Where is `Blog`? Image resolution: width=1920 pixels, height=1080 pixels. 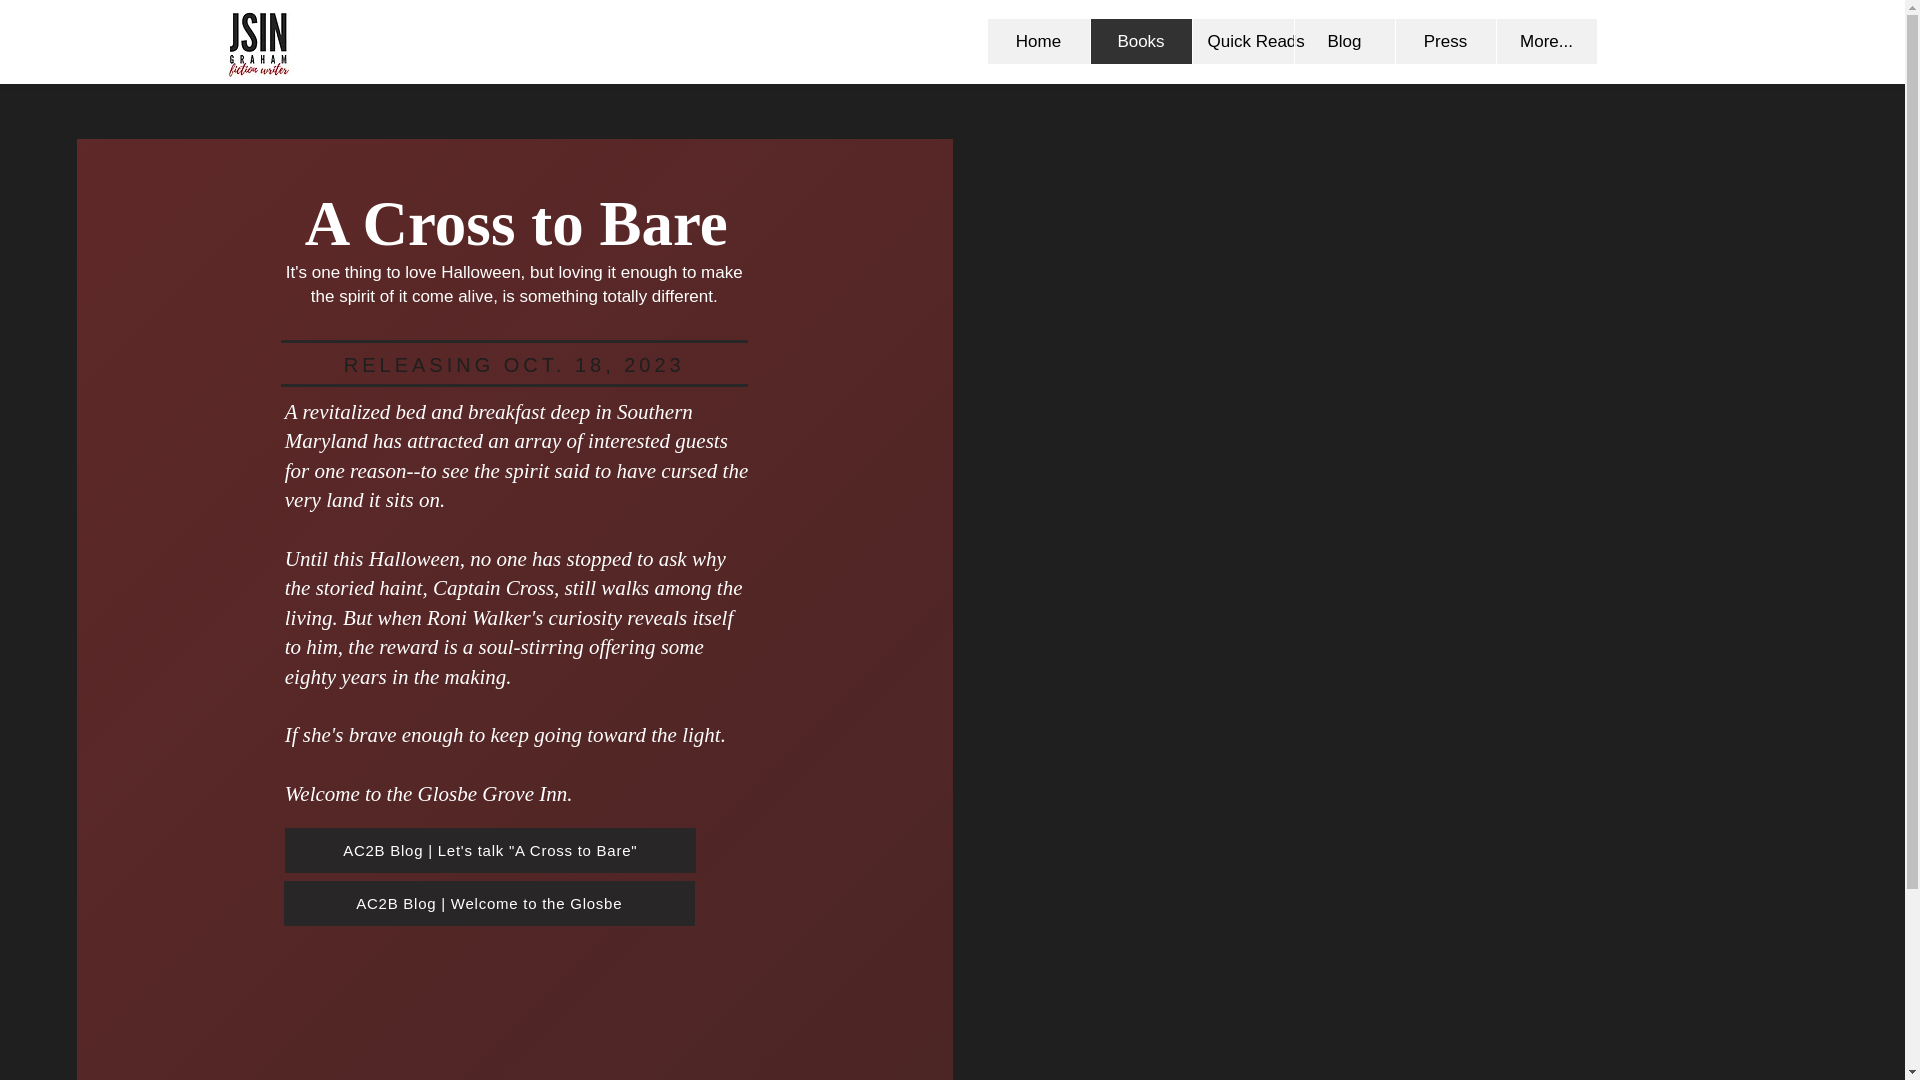 Blog is located at coordinates (1344, 41).